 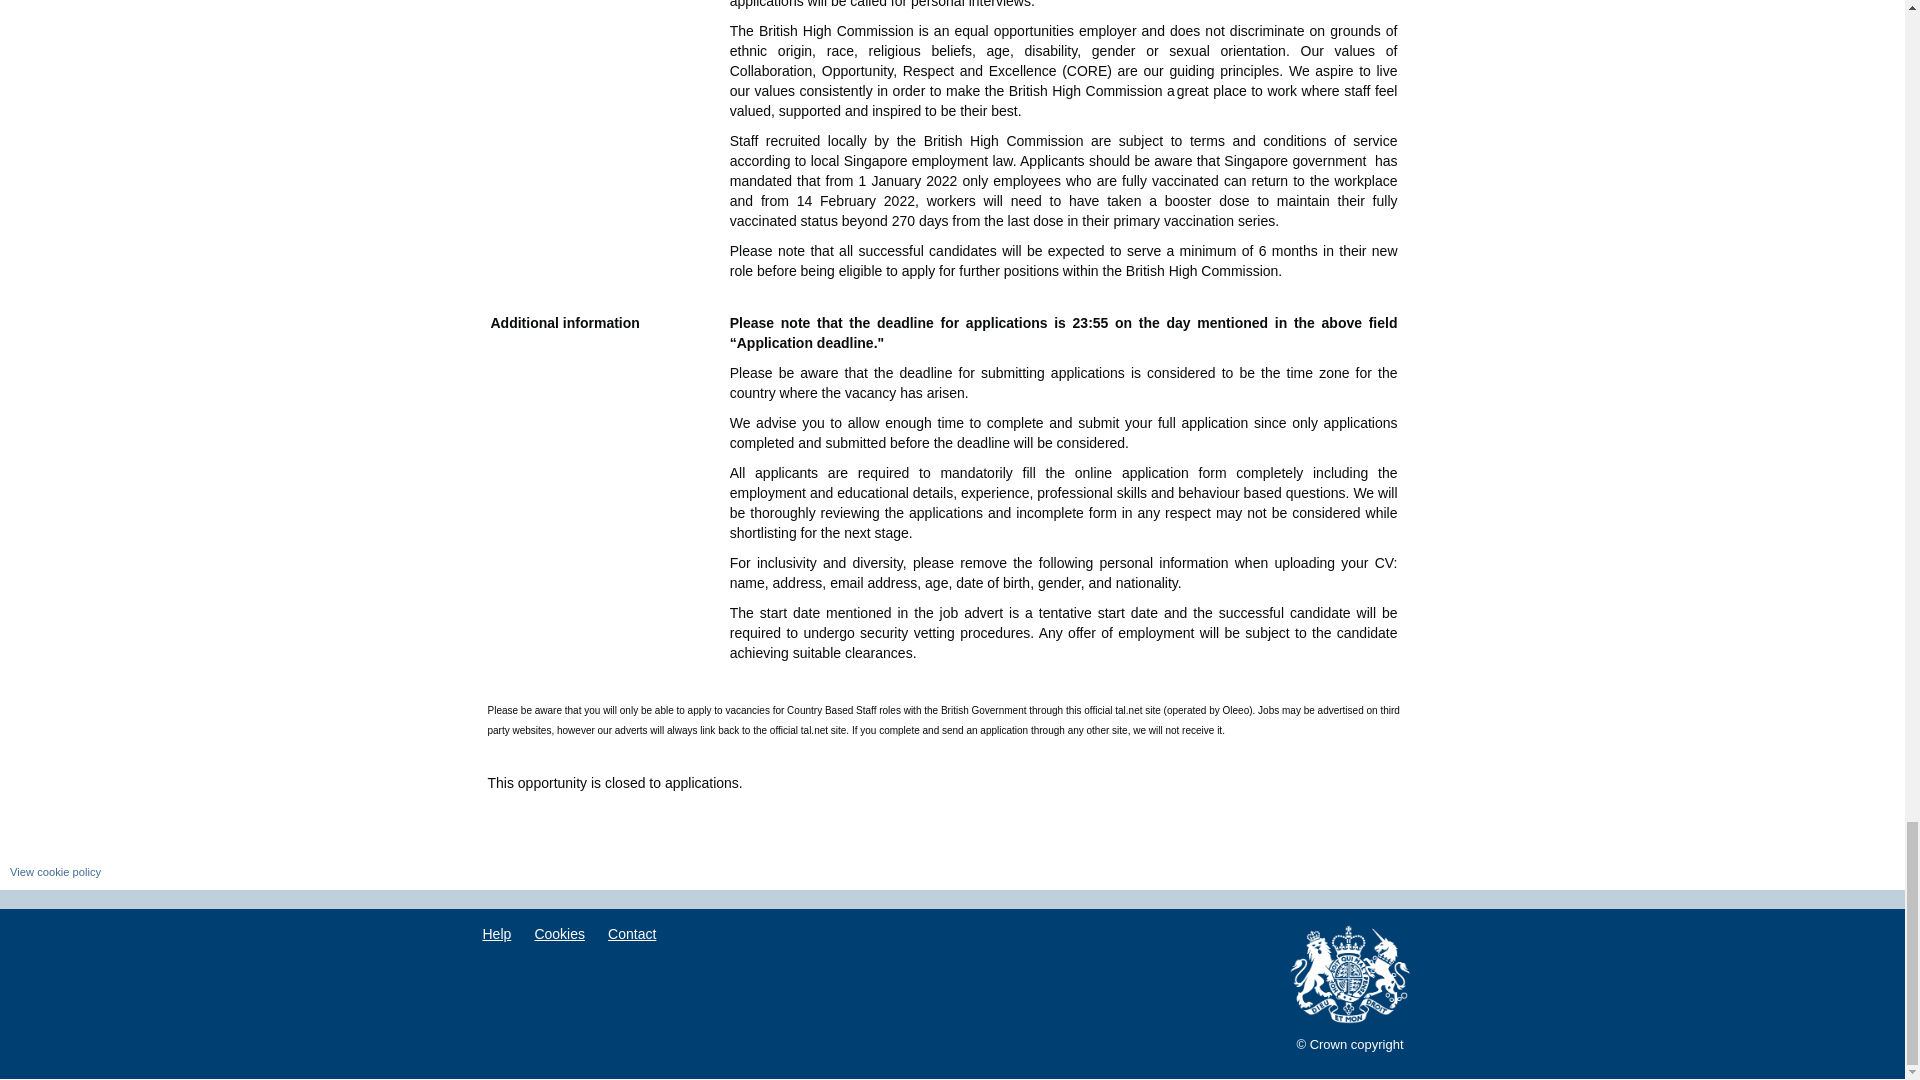 I want to click on Cookies, so click(x=560, y=935).